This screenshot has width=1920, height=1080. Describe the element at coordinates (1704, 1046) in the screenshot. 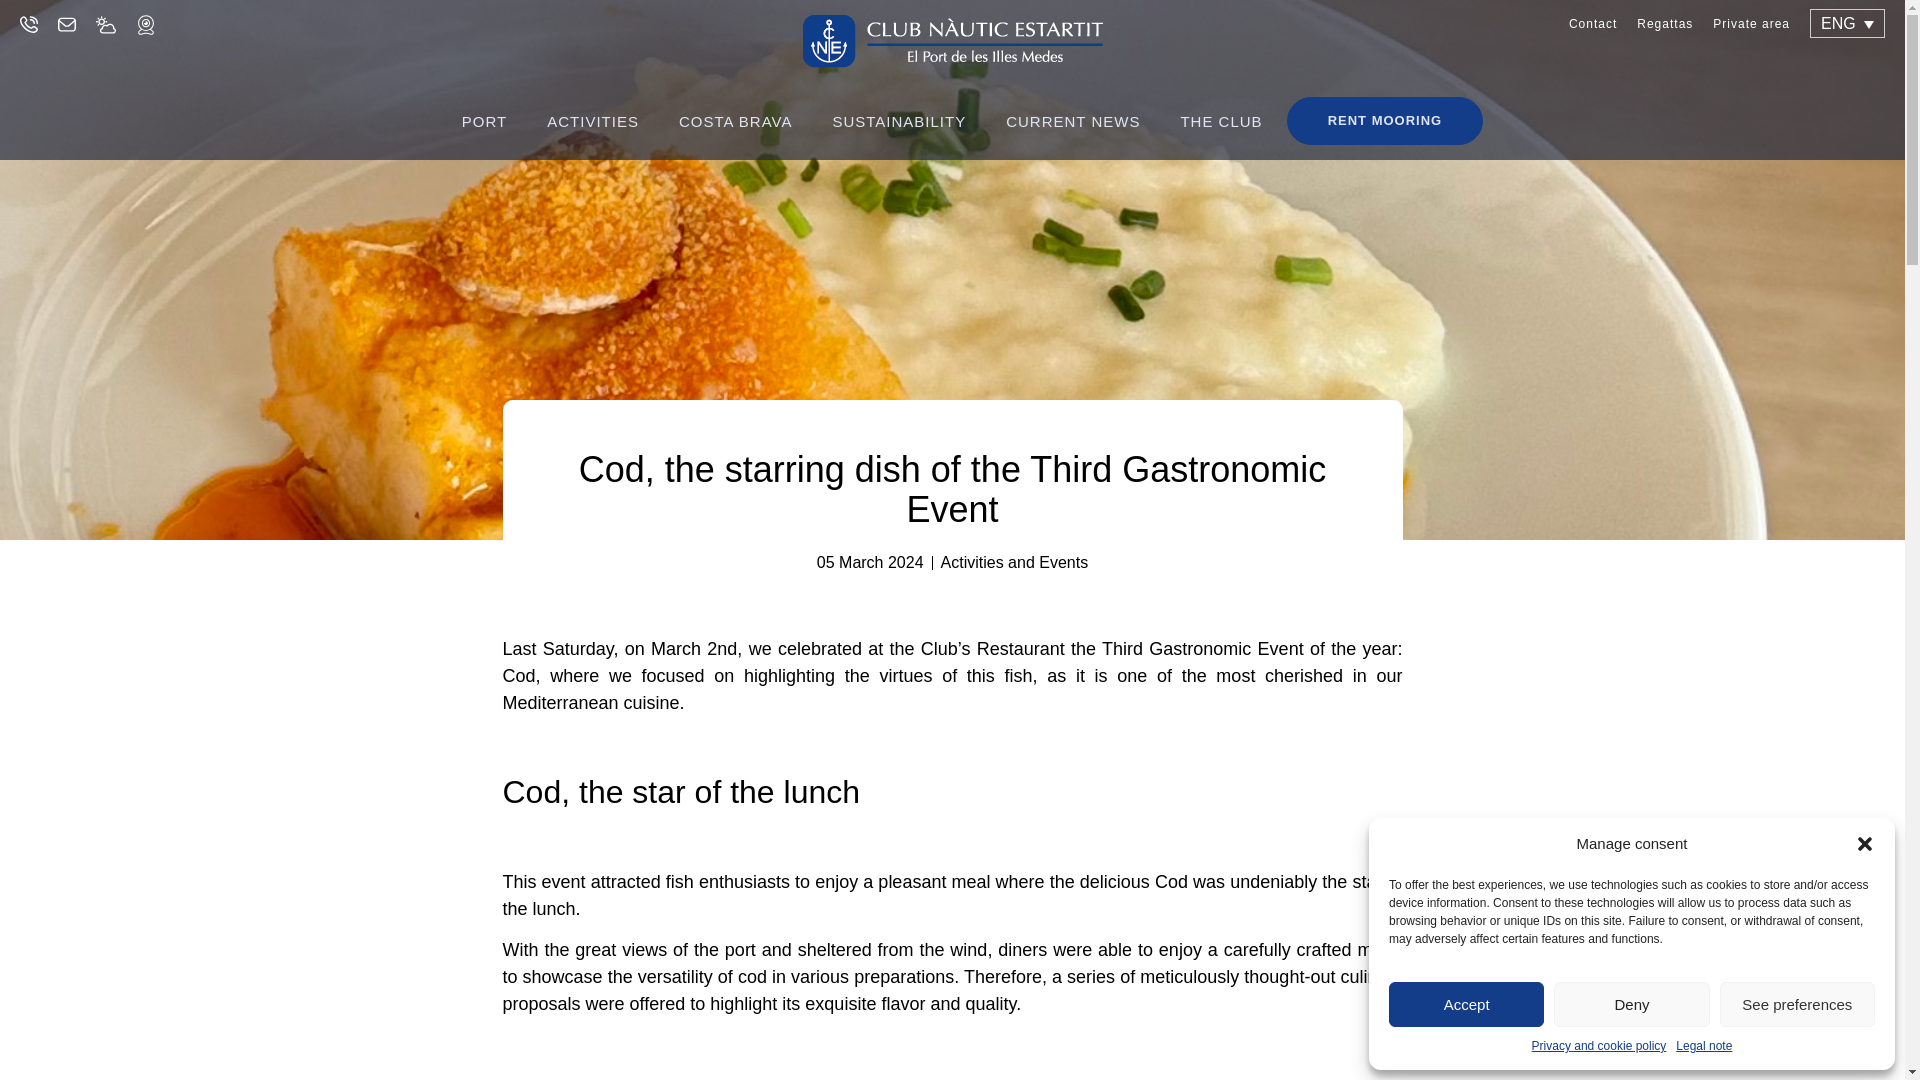

I see `Legal note` at that location.